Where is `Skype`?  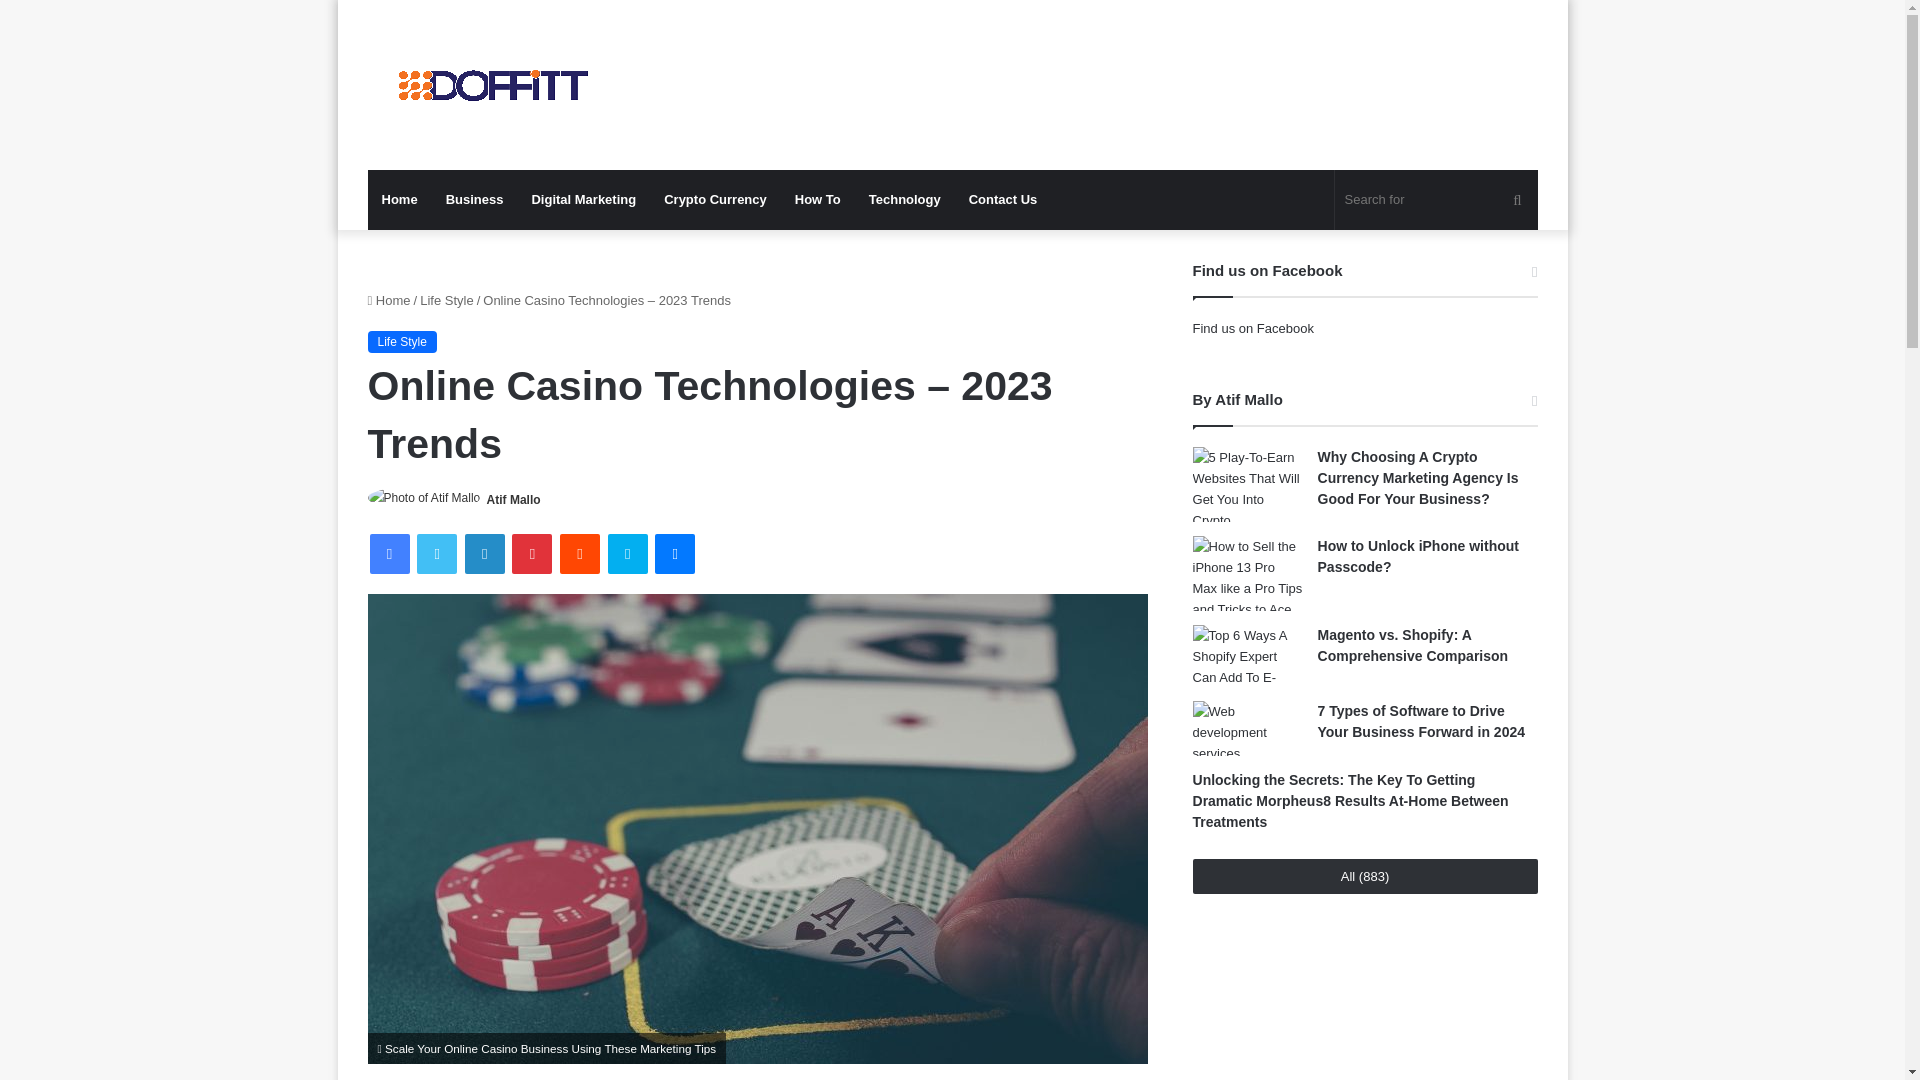
Skype is located at coordinates (628, 553).